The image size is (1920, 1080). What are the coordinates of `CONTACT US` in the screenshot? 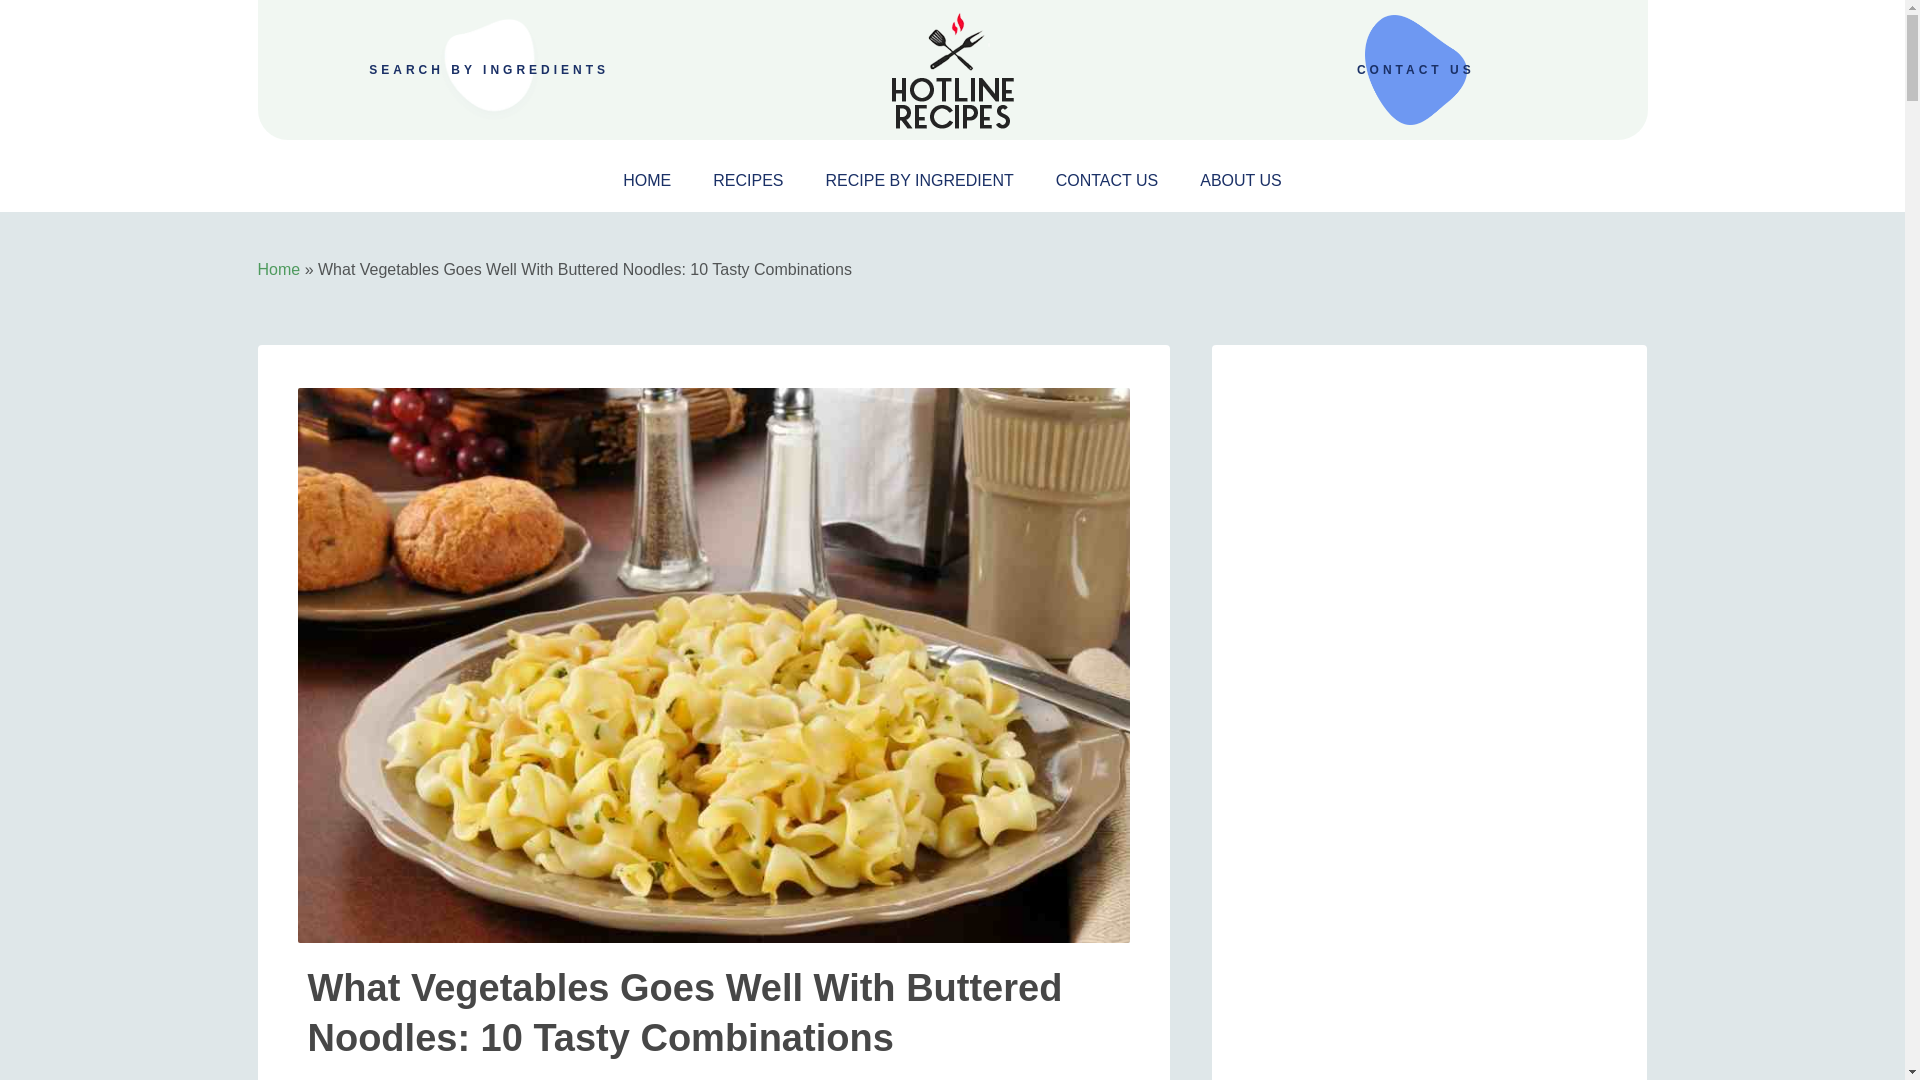 It's located at (1416, 69).